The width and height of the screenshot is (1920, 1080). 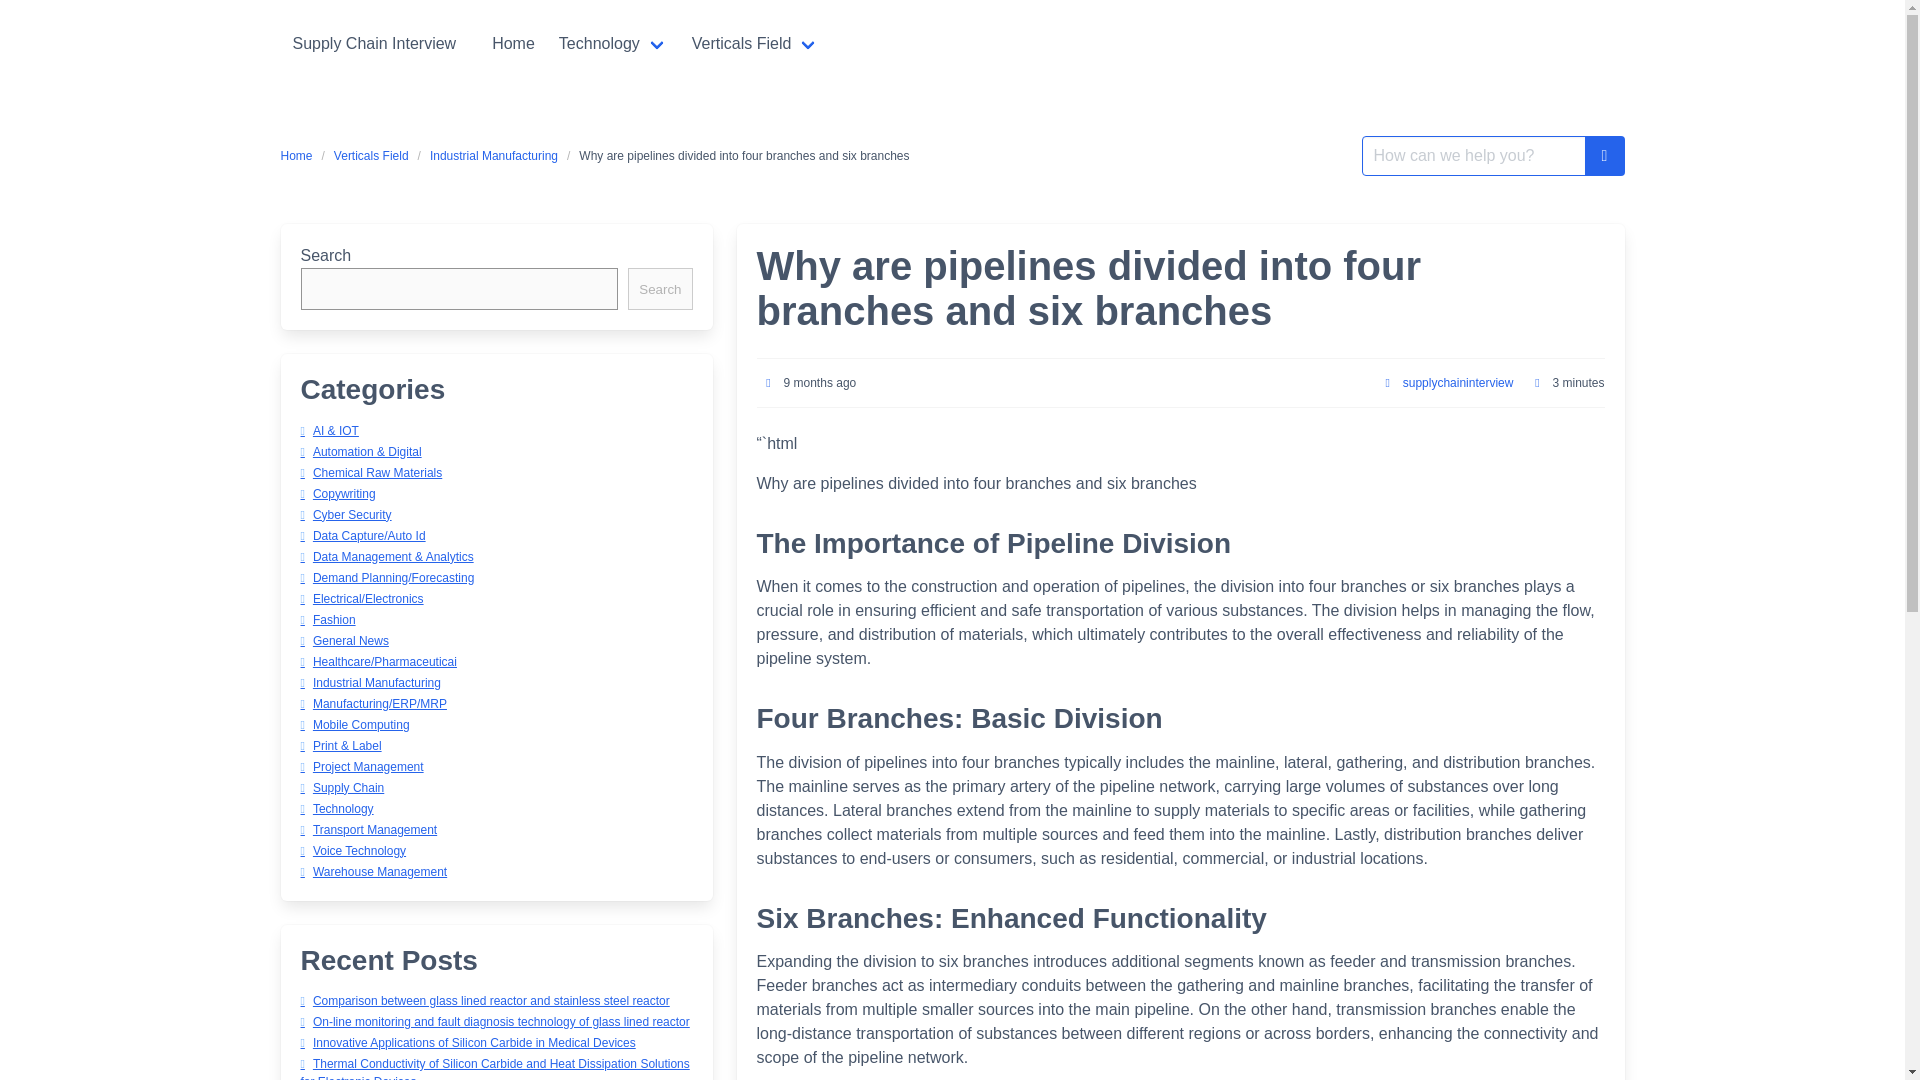 What do you see at coordinates (374, 44) in the screenshot?
I see `Supply Chain Interview` at bounding box center [374, 44].